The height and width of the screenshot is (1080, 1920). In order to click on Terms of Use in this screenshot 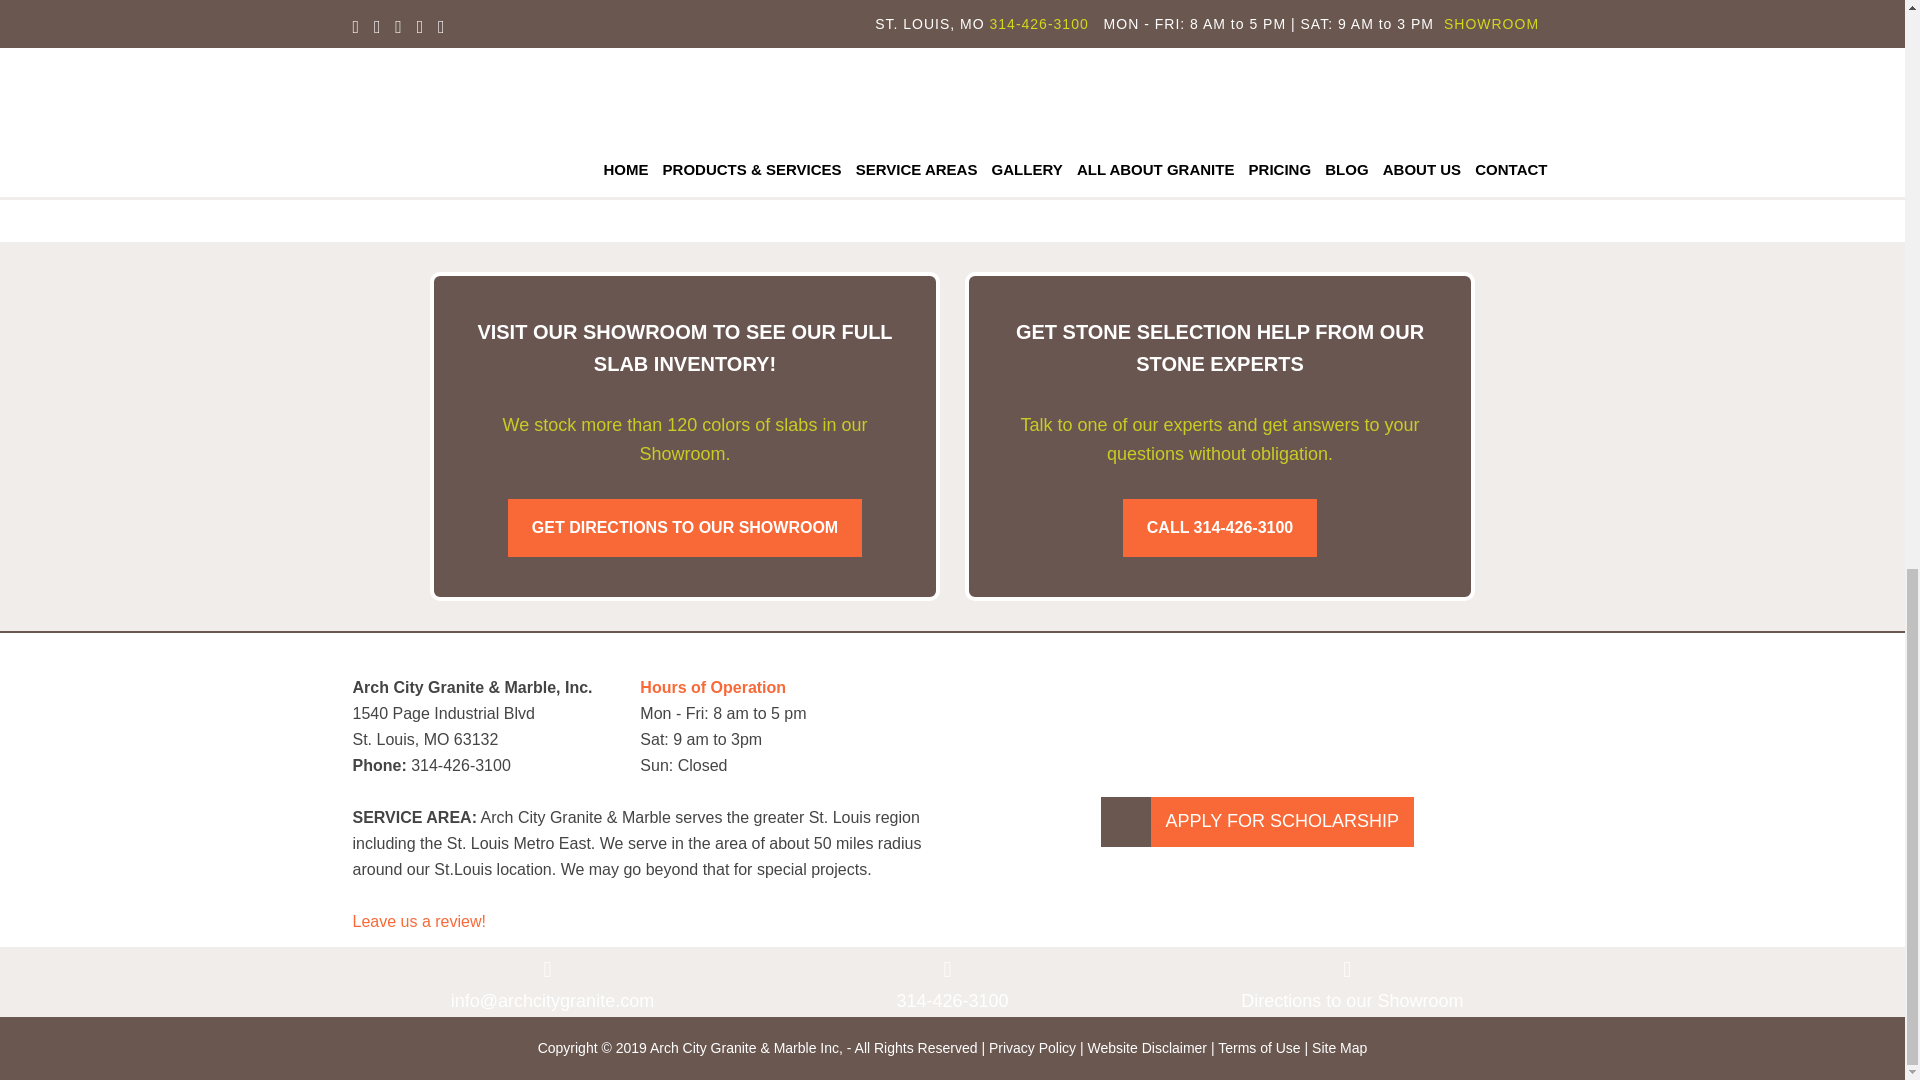, I will do `click(1258, 1048)`.